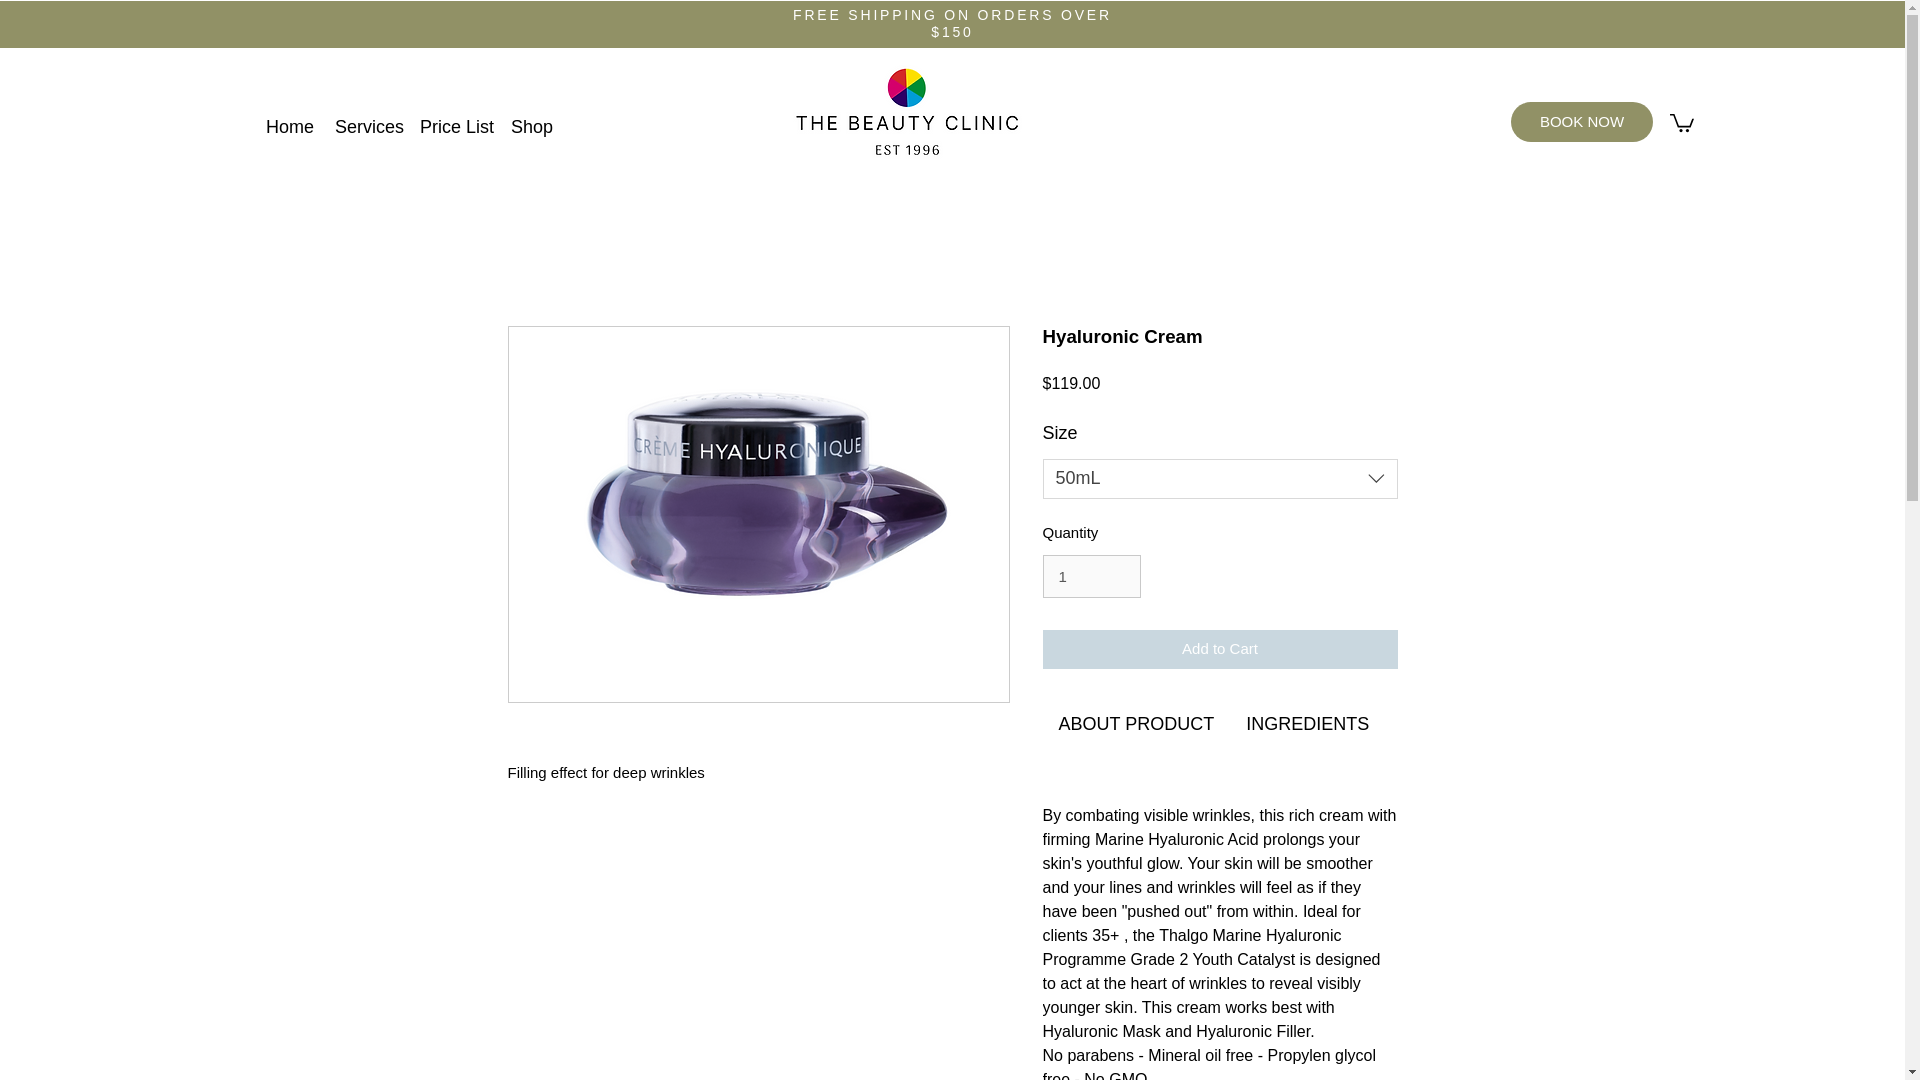 The width and height of the screenshot is (1920, 1080). I want to click on Services, so click(367, 126).